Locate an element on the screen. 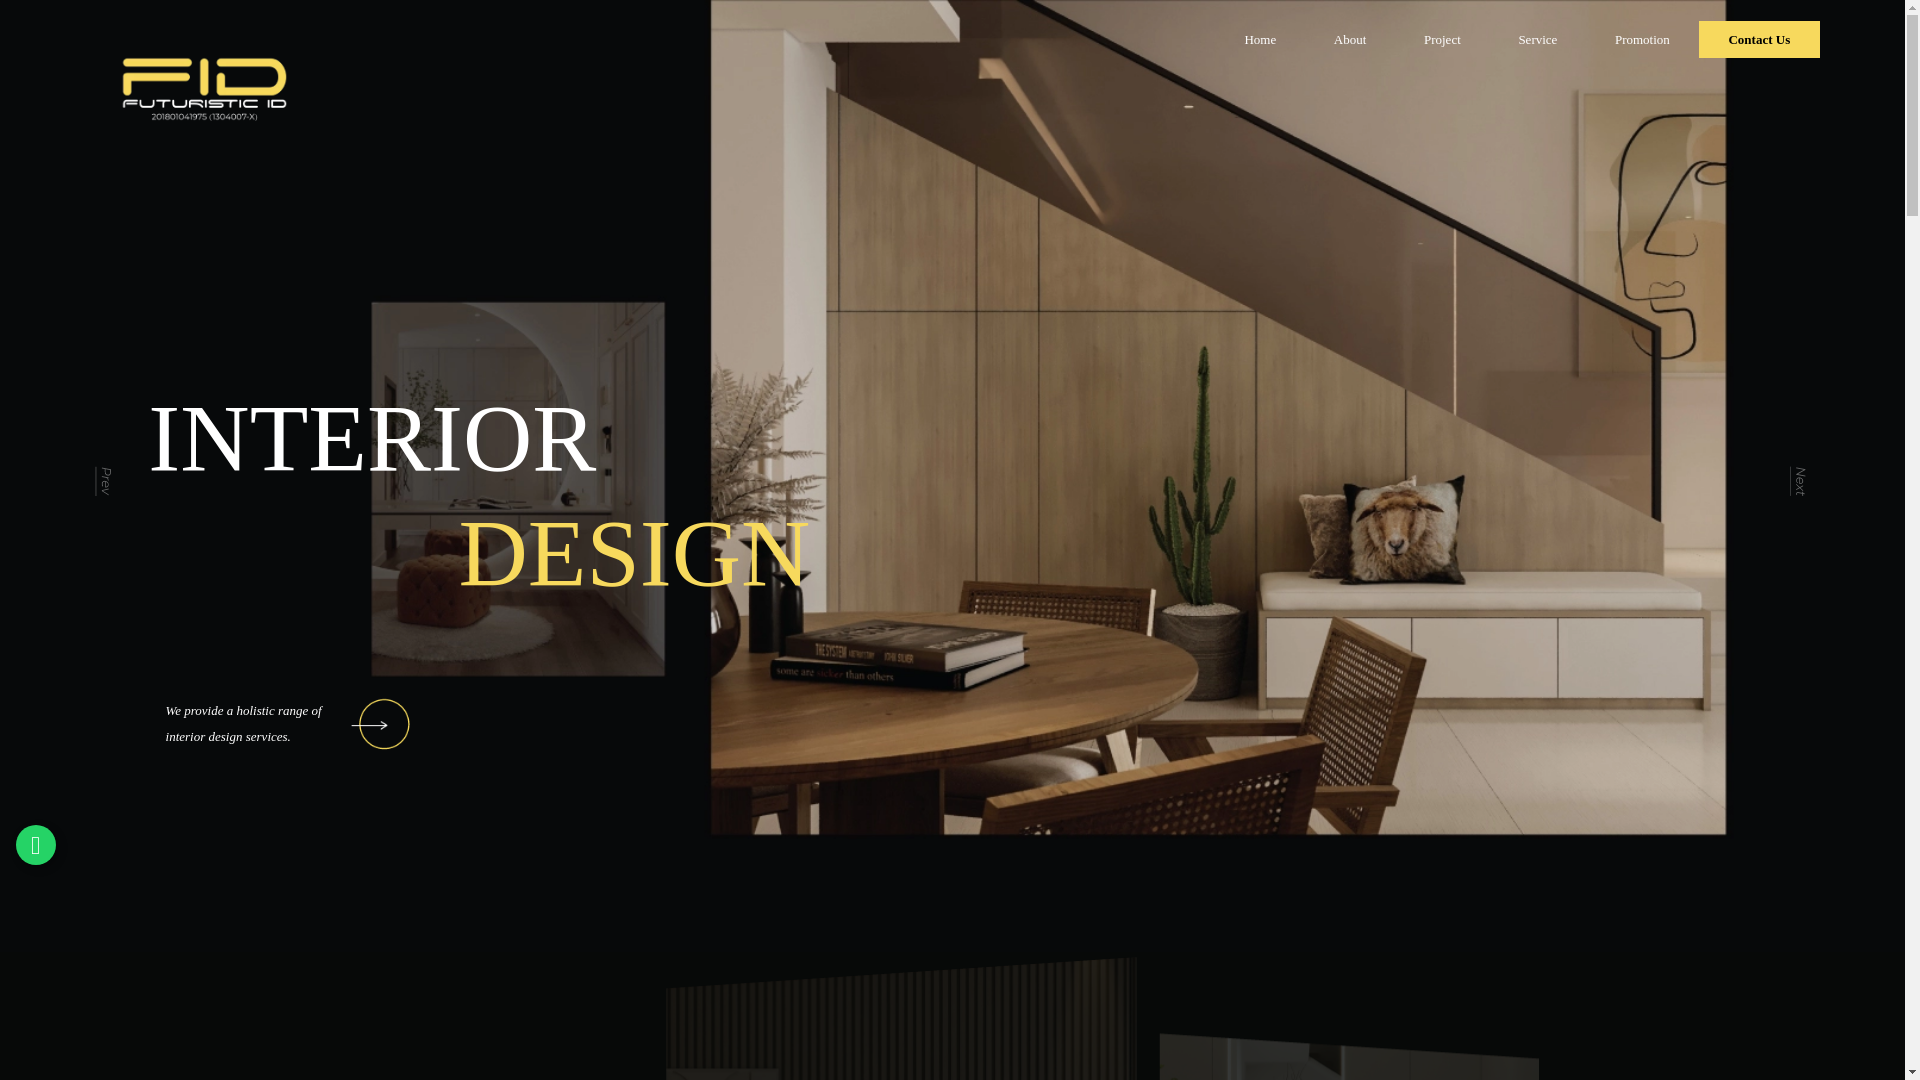 This screenshot has height=1080, width=1920. About is located at coordinates (1350, 39).